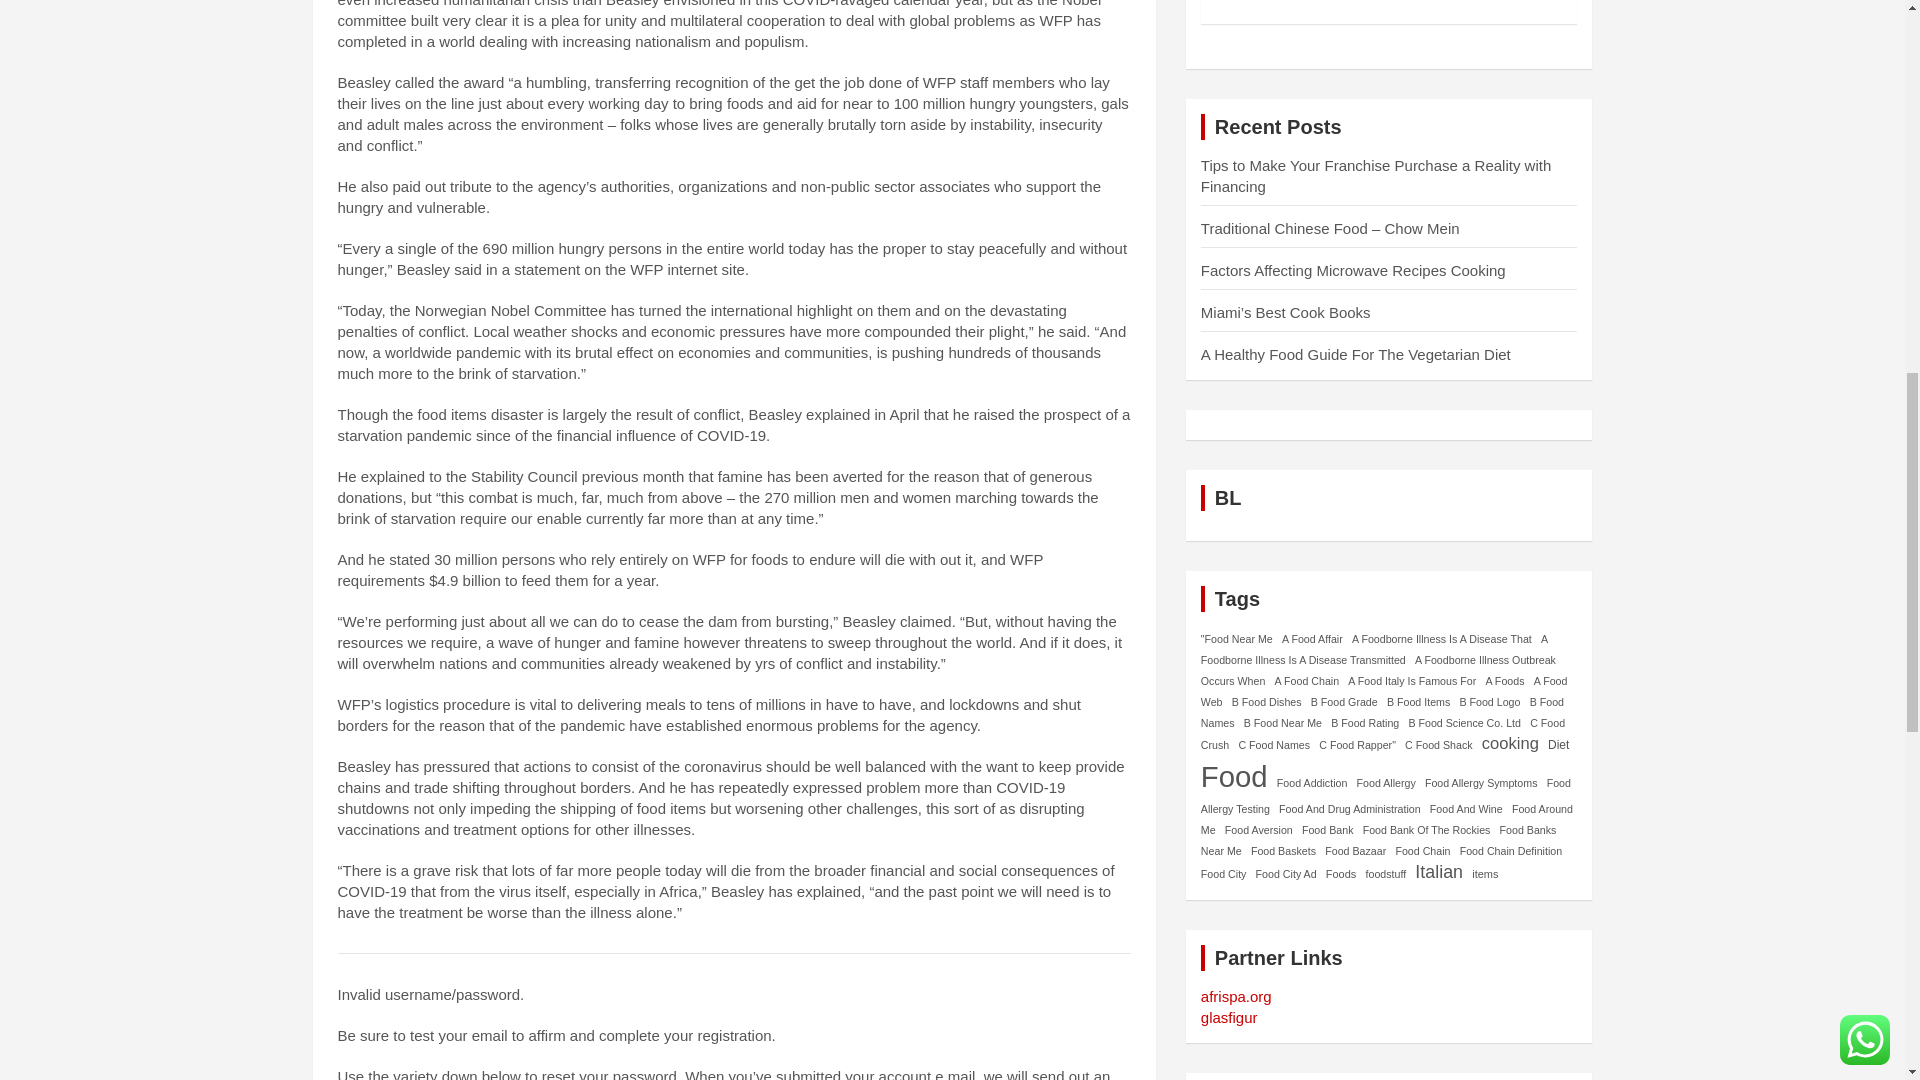  I want to click on "Food Near Me, so click(1236, 638).